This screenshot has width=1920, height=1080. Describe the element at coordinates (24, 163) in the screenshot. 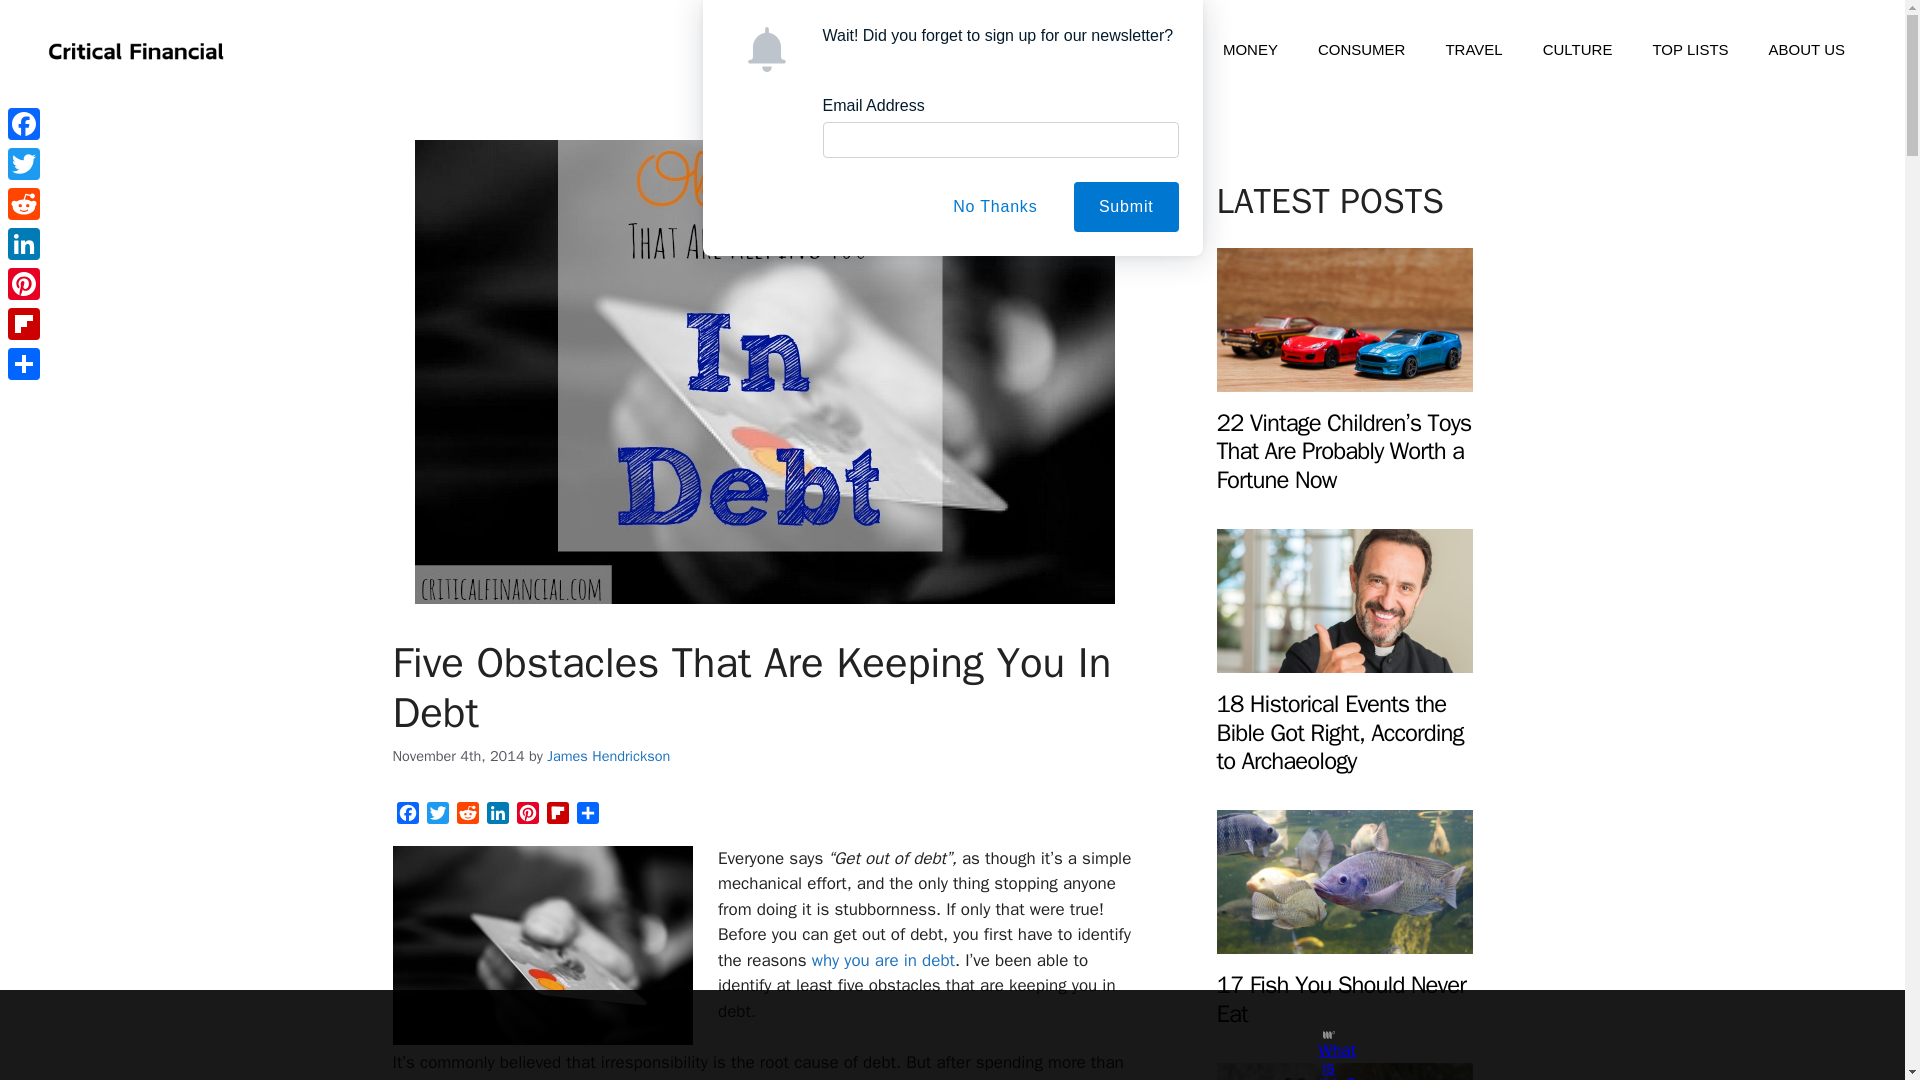

I see `Twitter` at that location.